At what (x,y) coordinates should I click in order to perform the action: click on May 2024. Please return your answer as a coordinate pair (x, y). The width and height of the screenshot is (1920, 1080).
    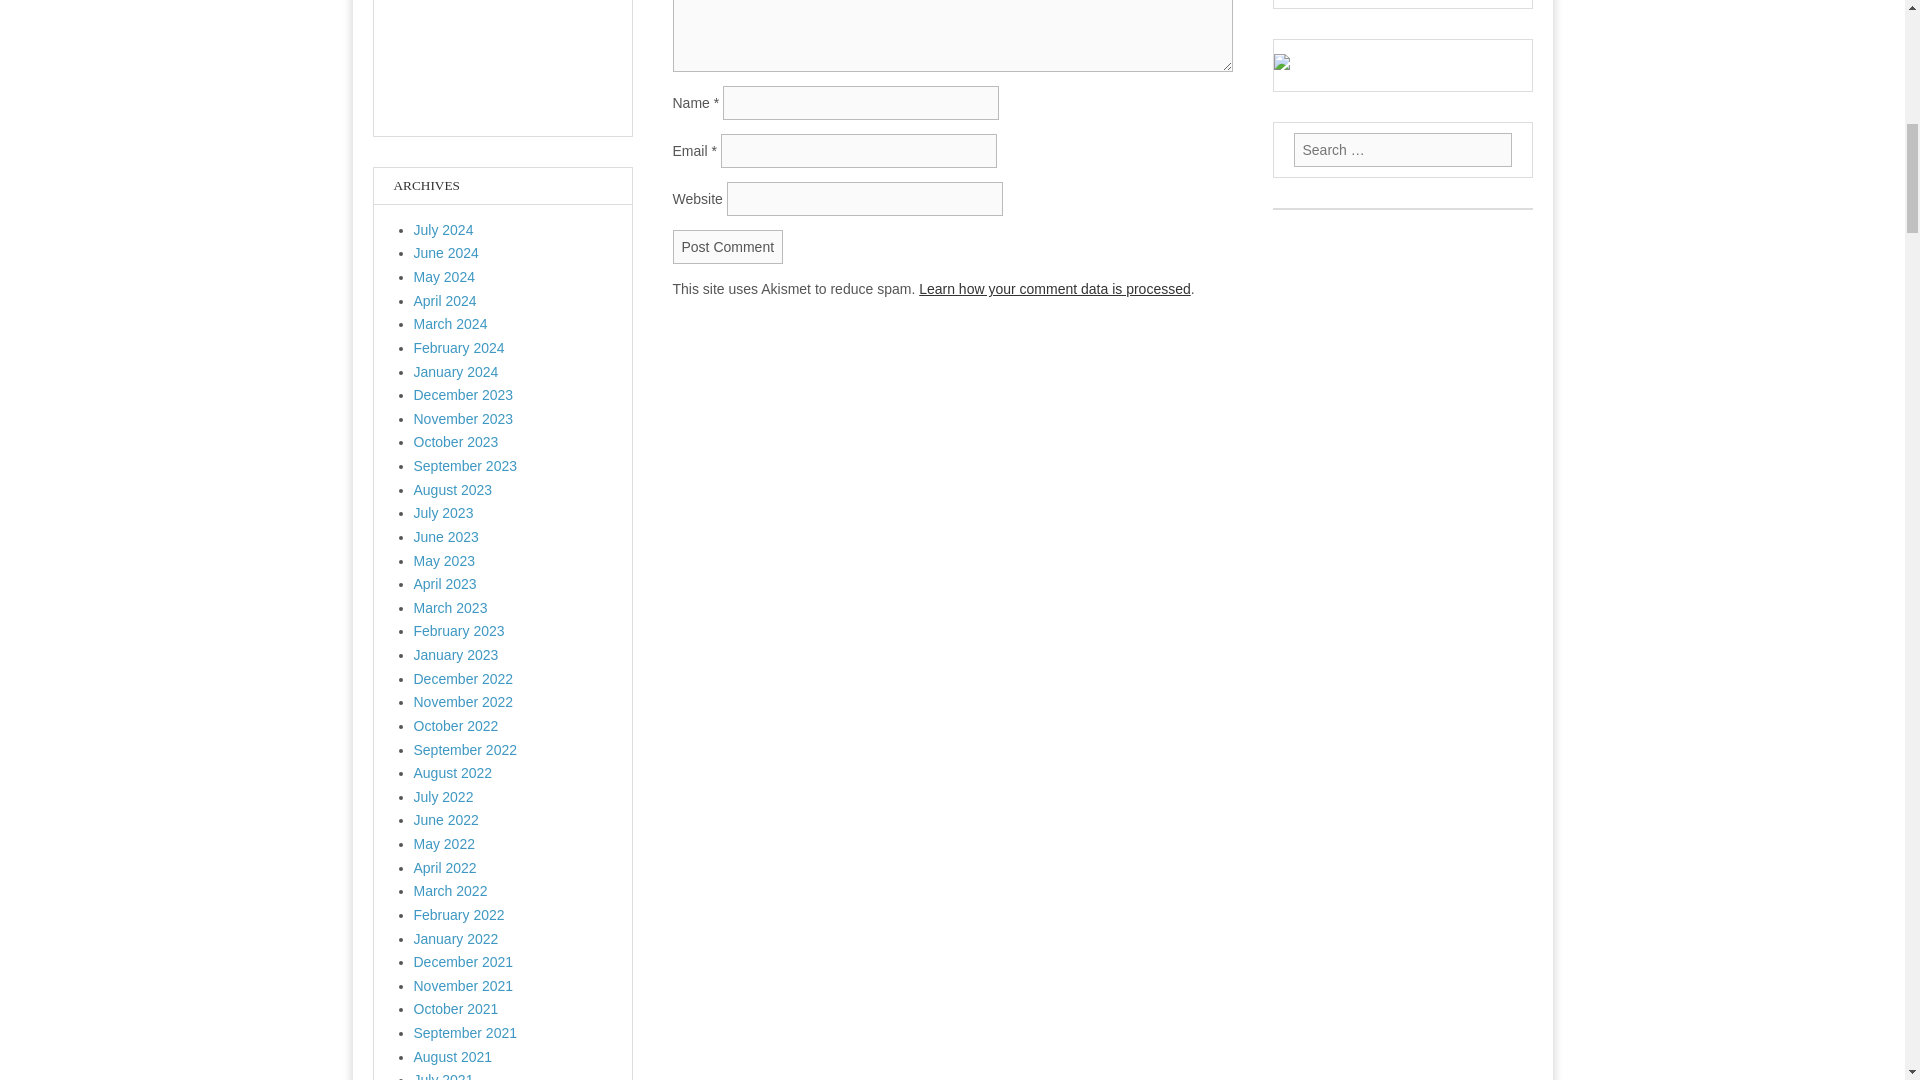
    Looking at the image, I should click on (444, 276).